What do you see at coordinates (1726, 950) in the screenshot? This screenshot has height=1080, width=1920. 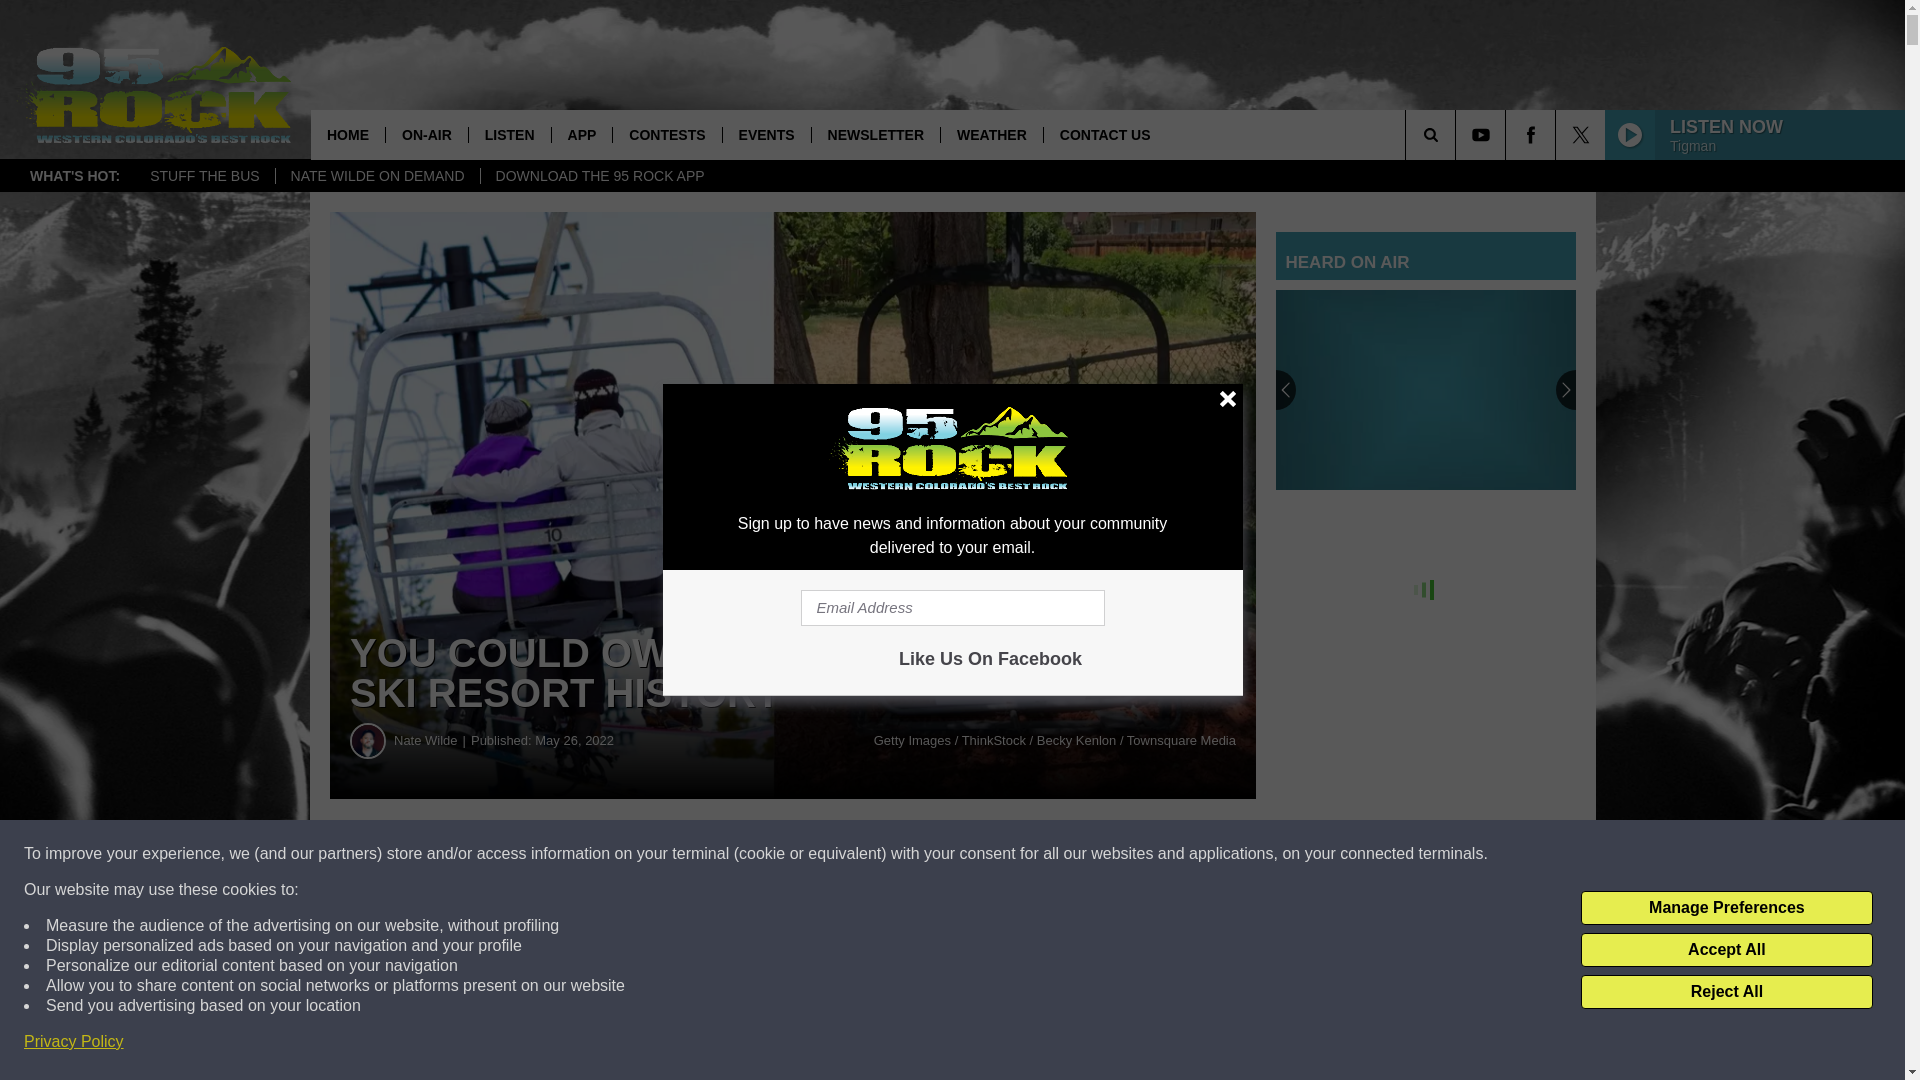 I see `Accept All` at bounding box center [1726, 950].